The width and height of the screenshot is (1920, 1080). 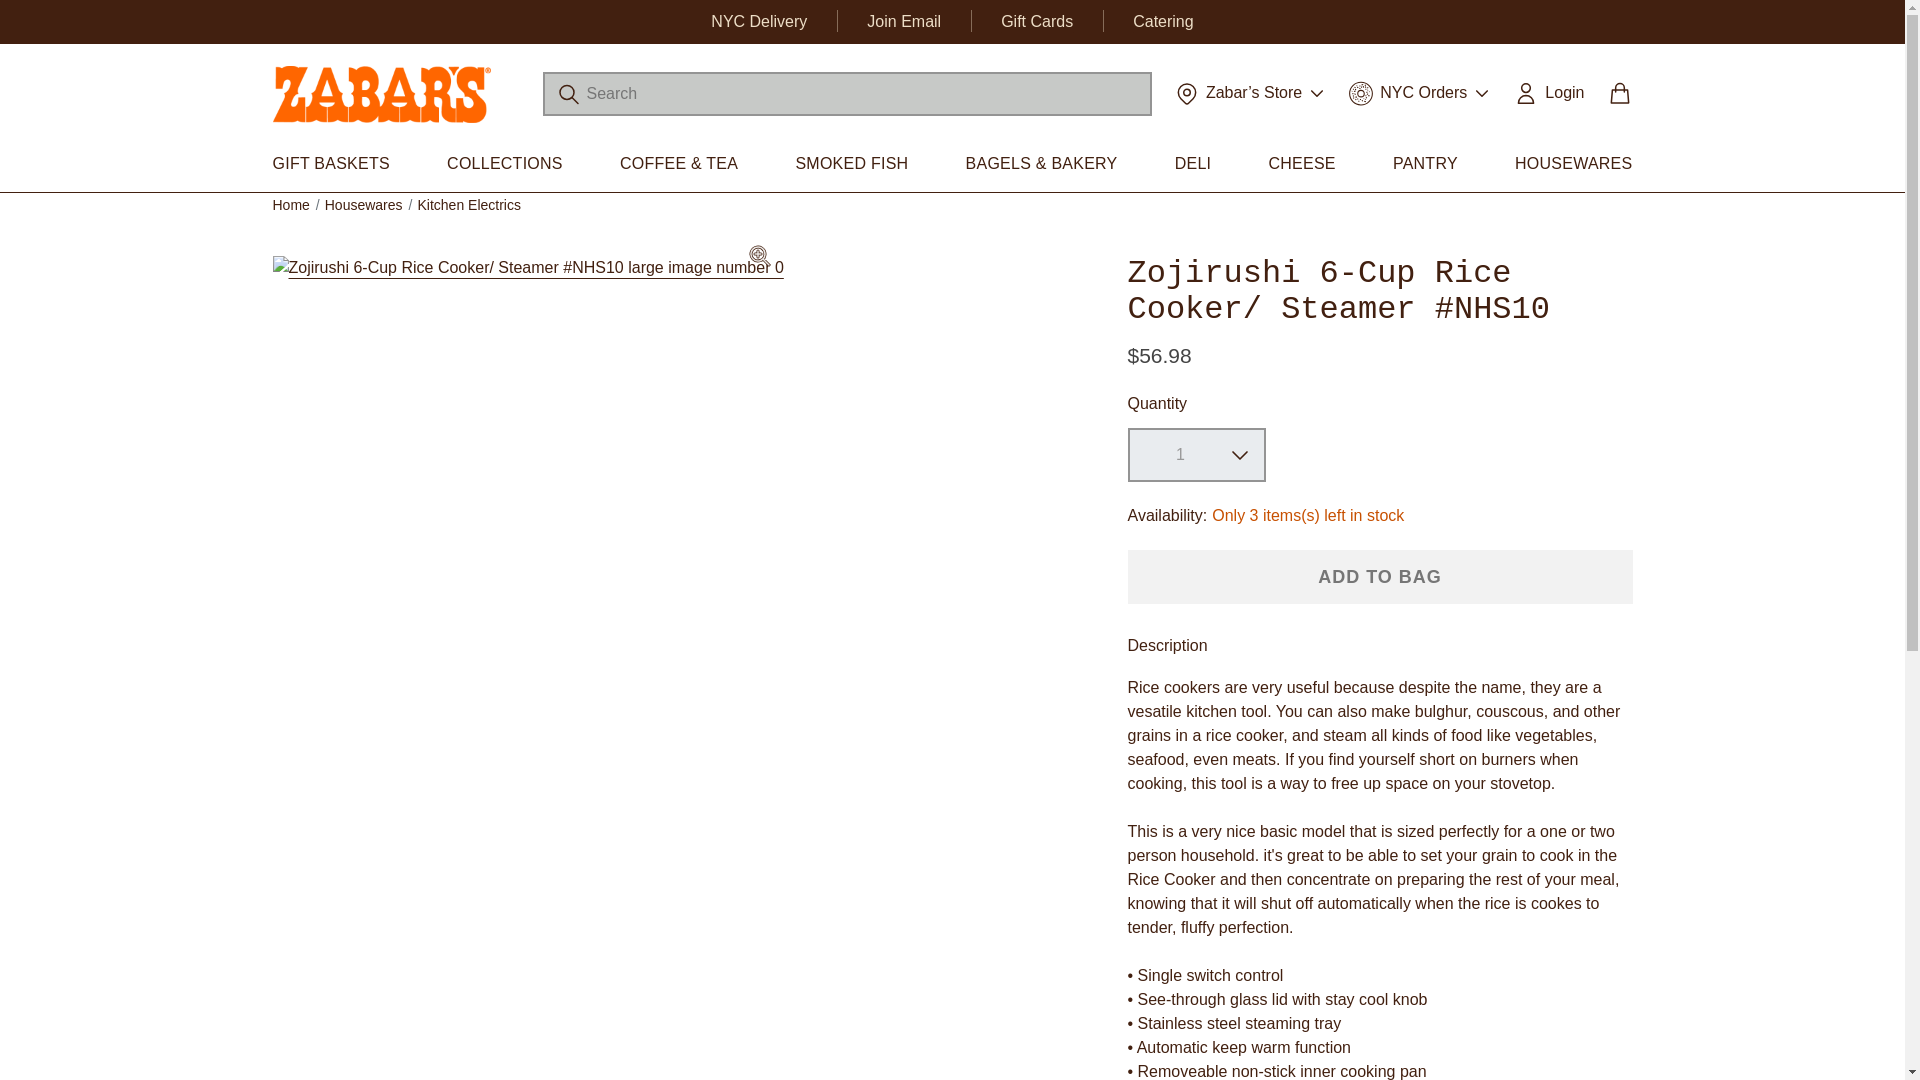 I want to click on Cart 0 Items, so click(x=1618, y=100).